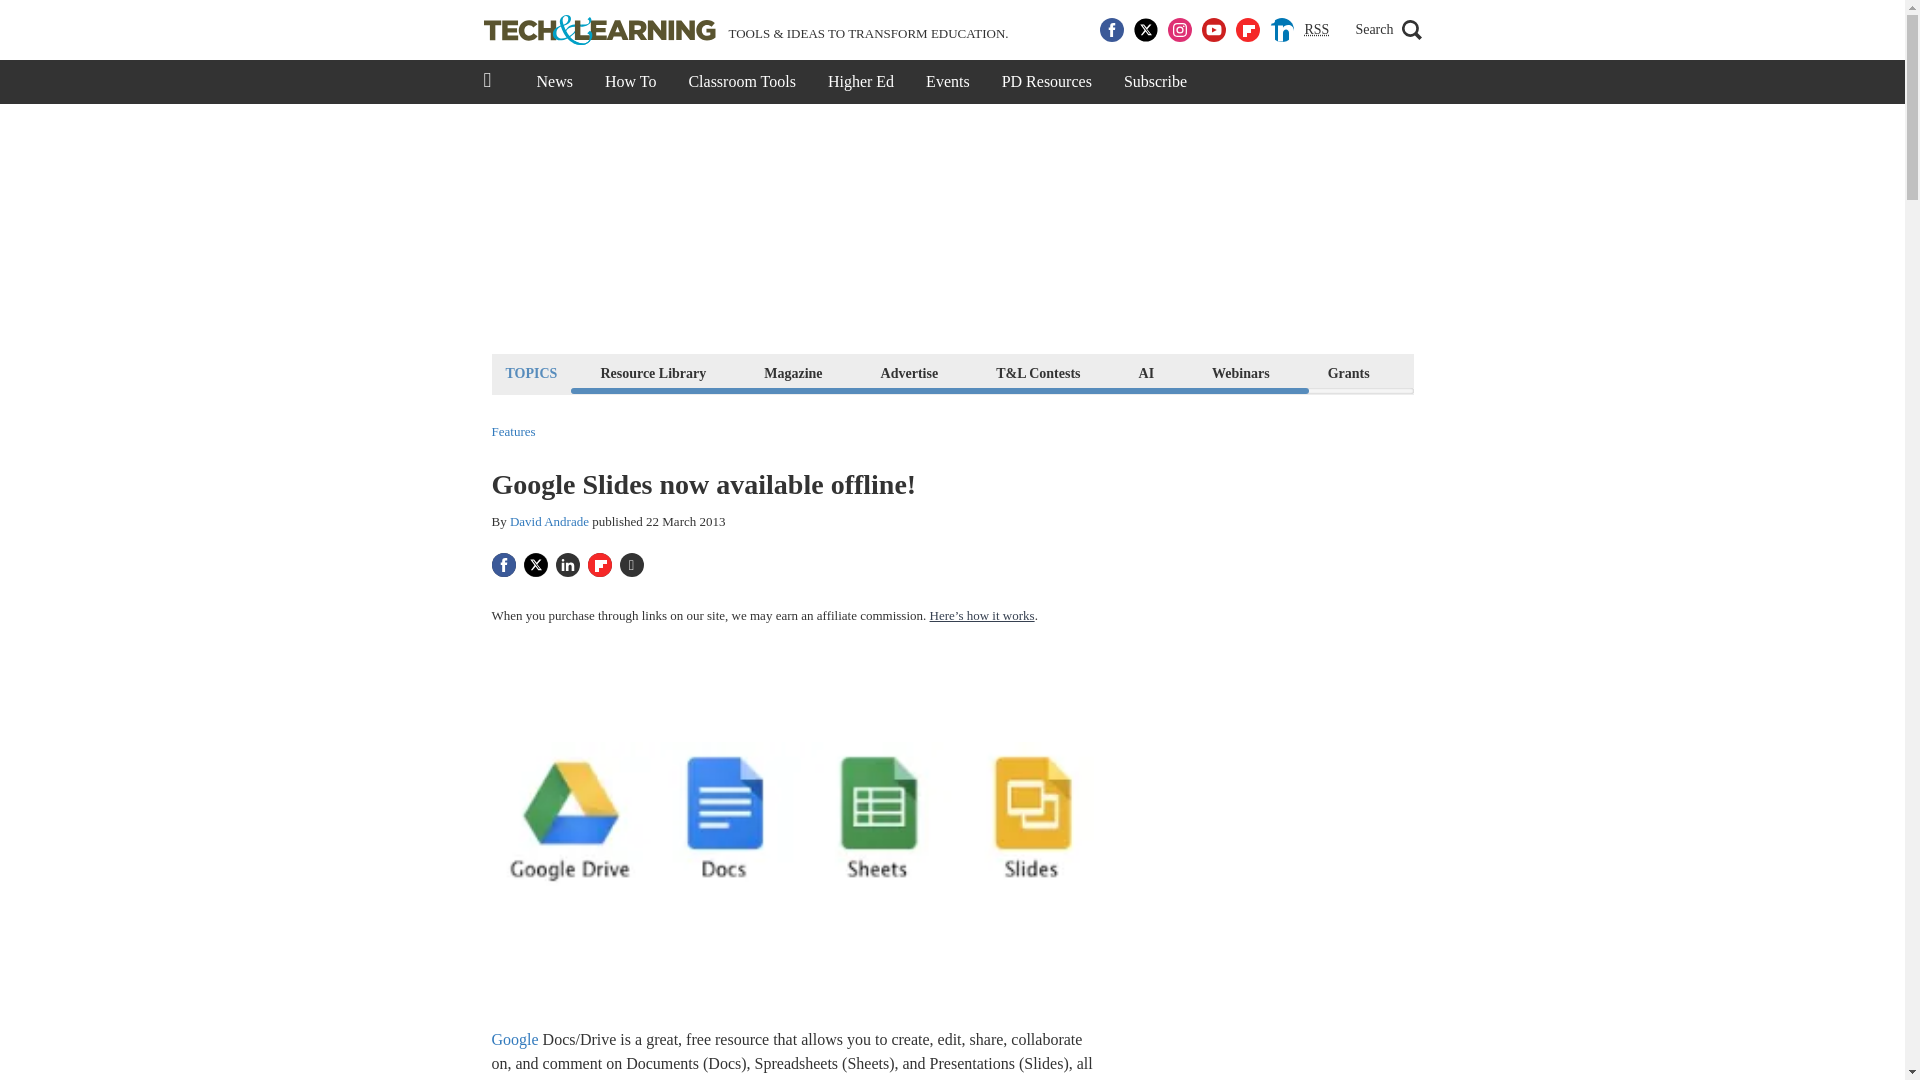 The width and height of the screenshot is (1920, 1080). Describe the element at coordinates (652, 372) in the screenshot. I see `Resource Library` at that location.